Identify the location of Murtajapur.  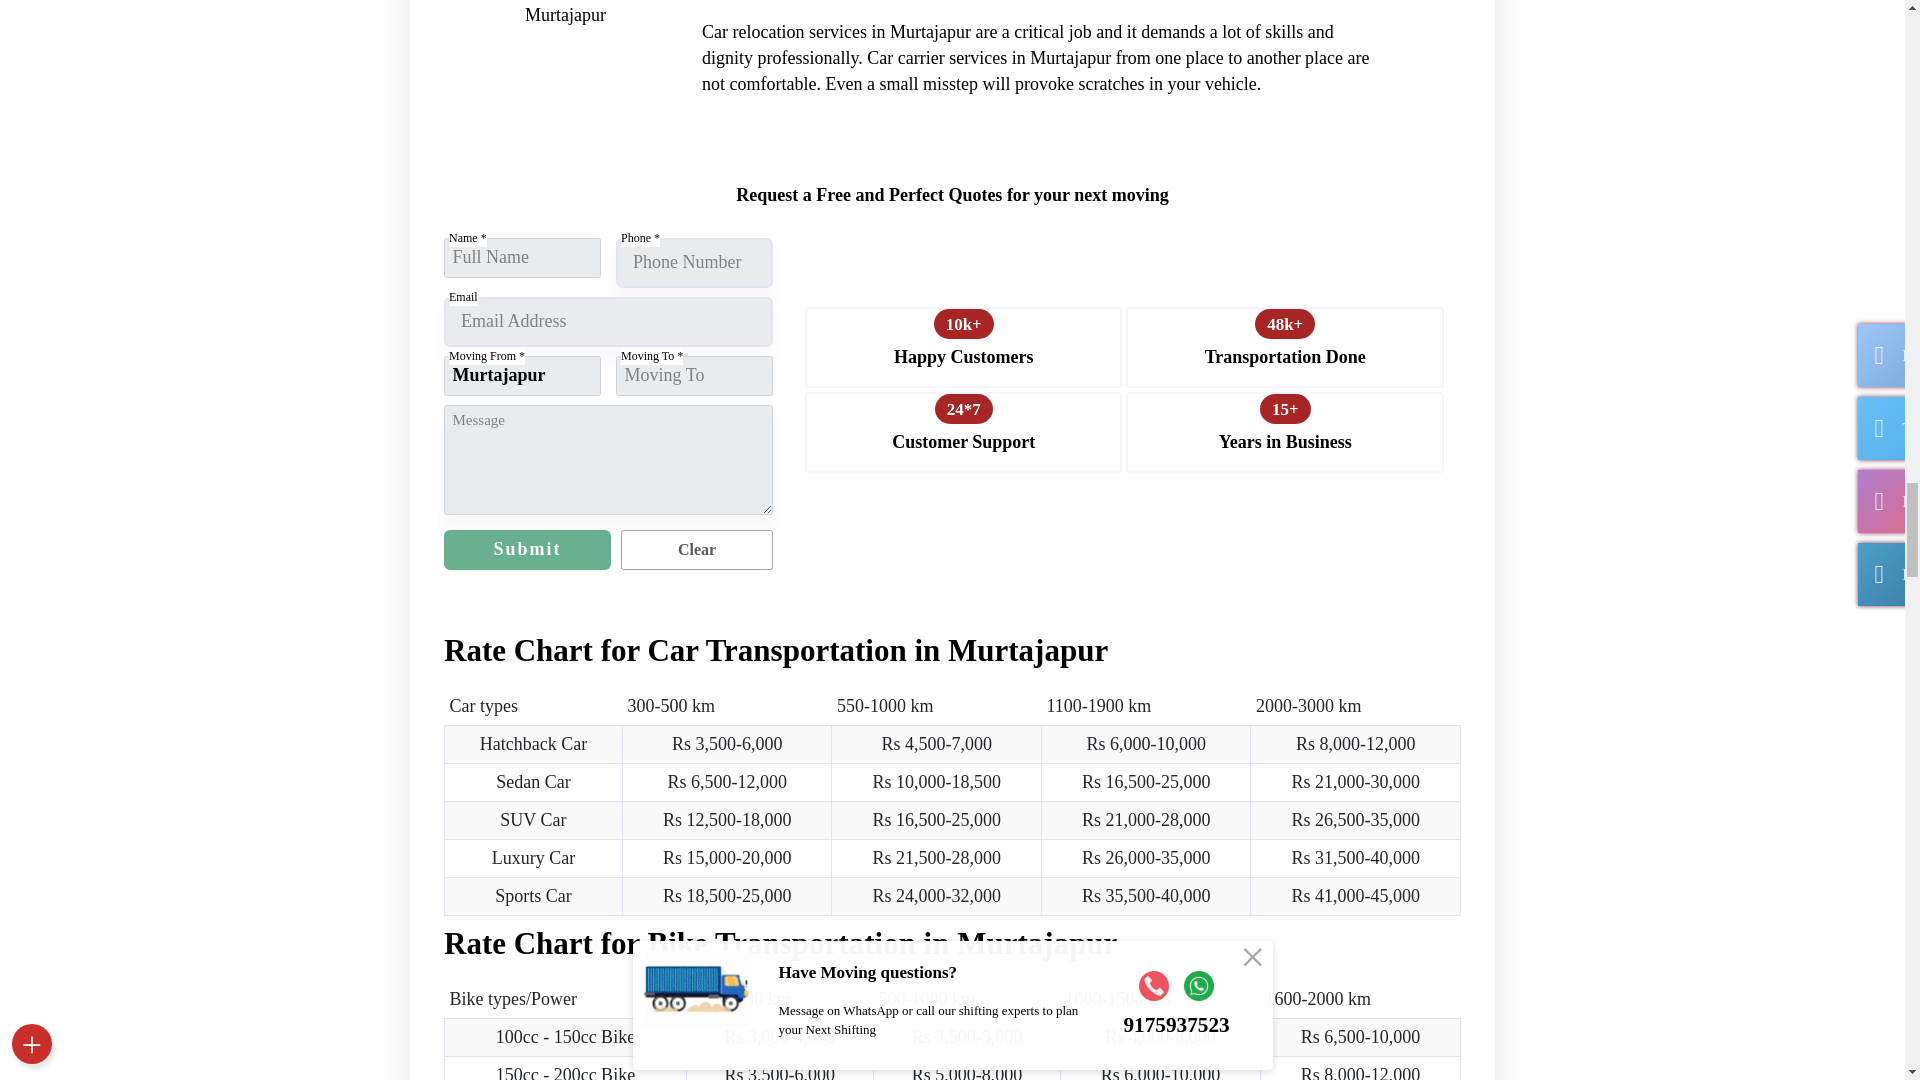
(522, 376).